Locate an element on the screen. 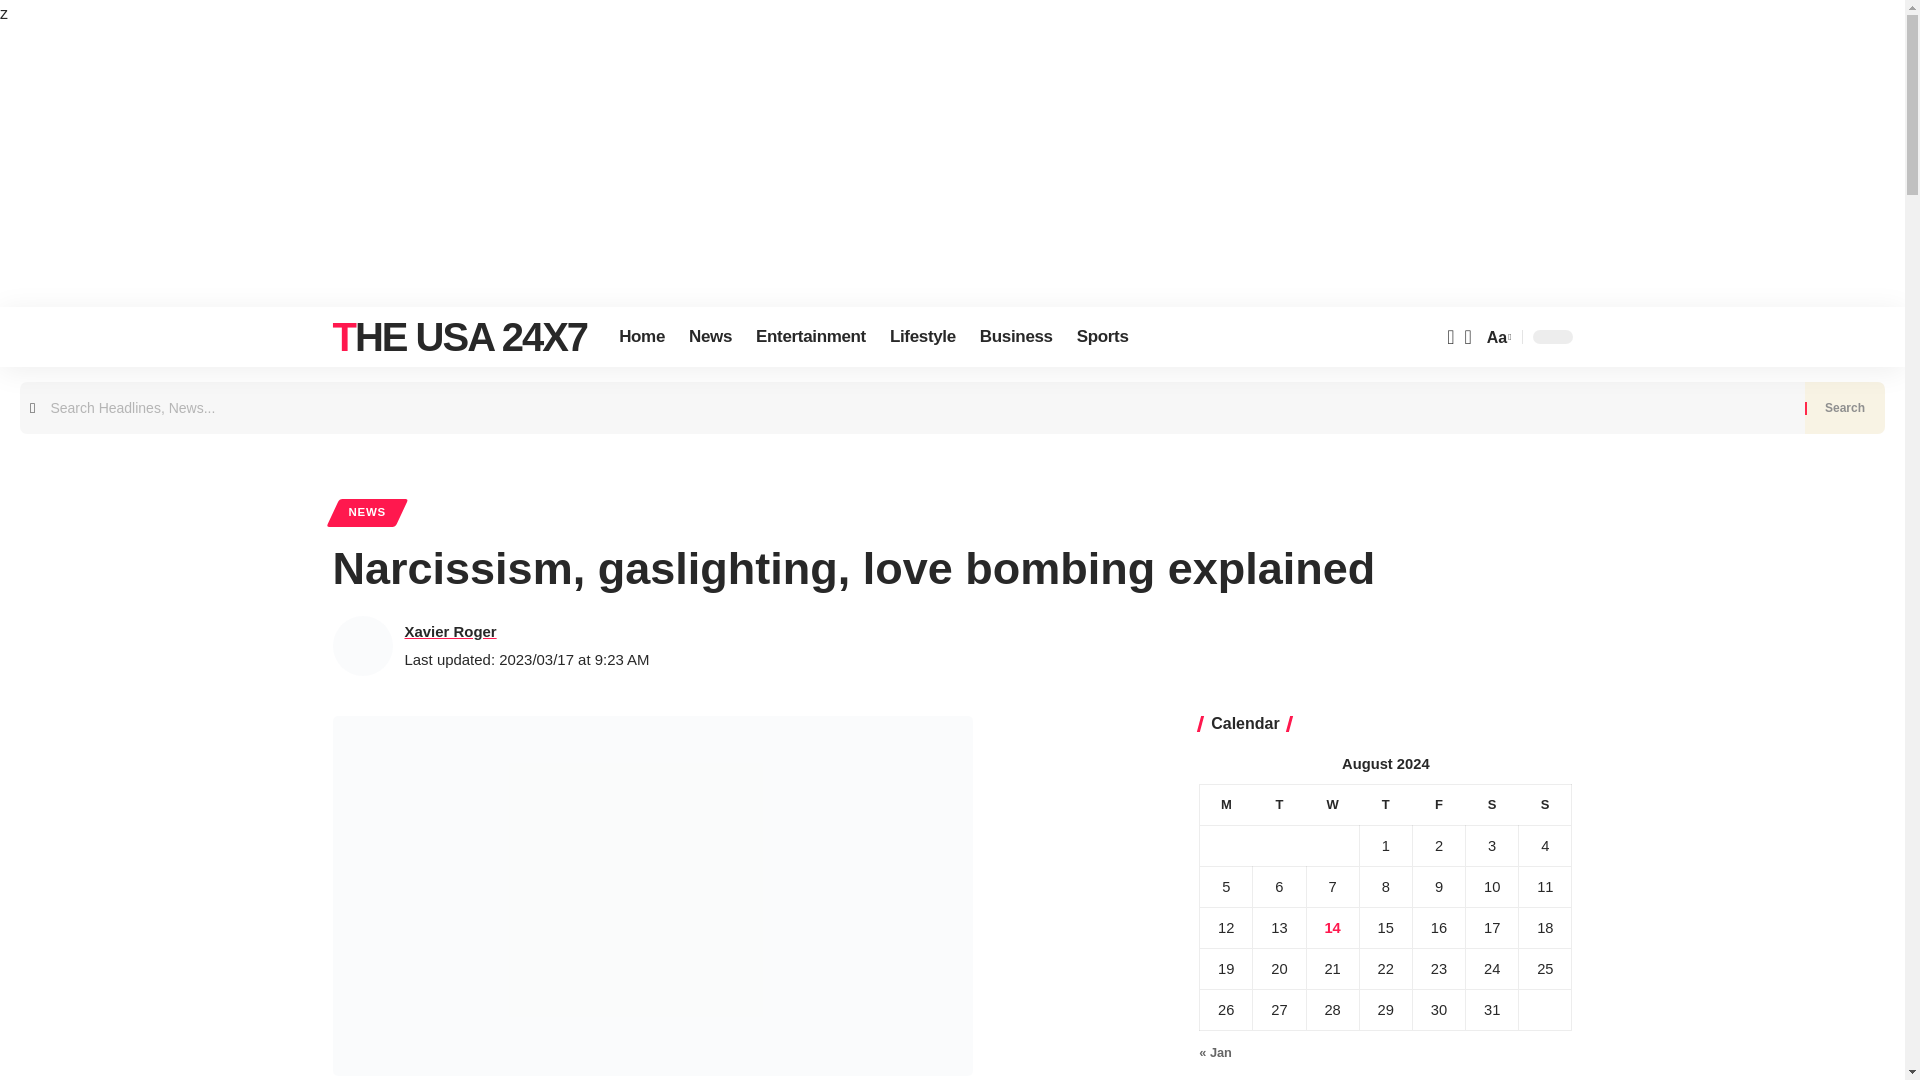 This screenshot has height=1080, width=1920. Sports is located at coordinates (1102, 336).